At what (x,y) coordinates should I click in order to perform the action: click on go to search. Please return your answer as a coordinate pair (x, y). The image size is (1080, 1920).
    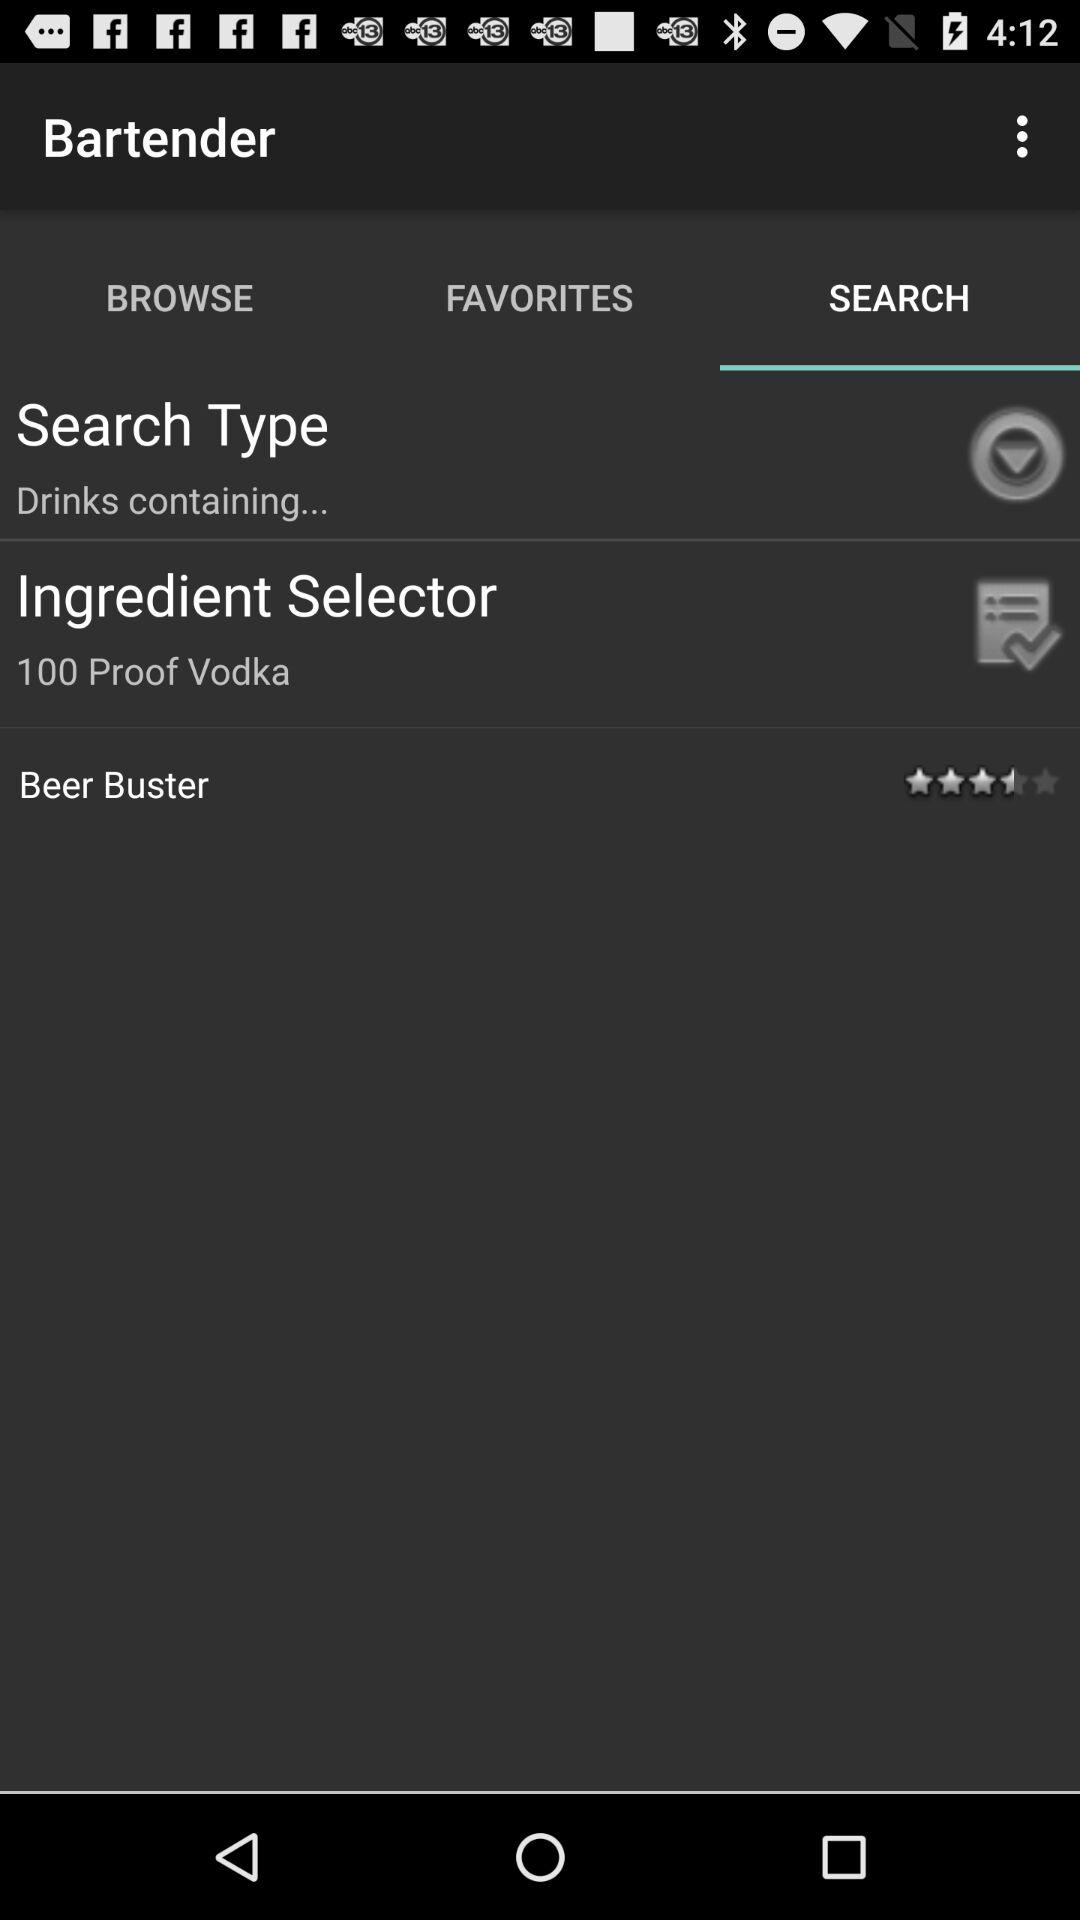
    Looking at the image, I should click on (900, 297).